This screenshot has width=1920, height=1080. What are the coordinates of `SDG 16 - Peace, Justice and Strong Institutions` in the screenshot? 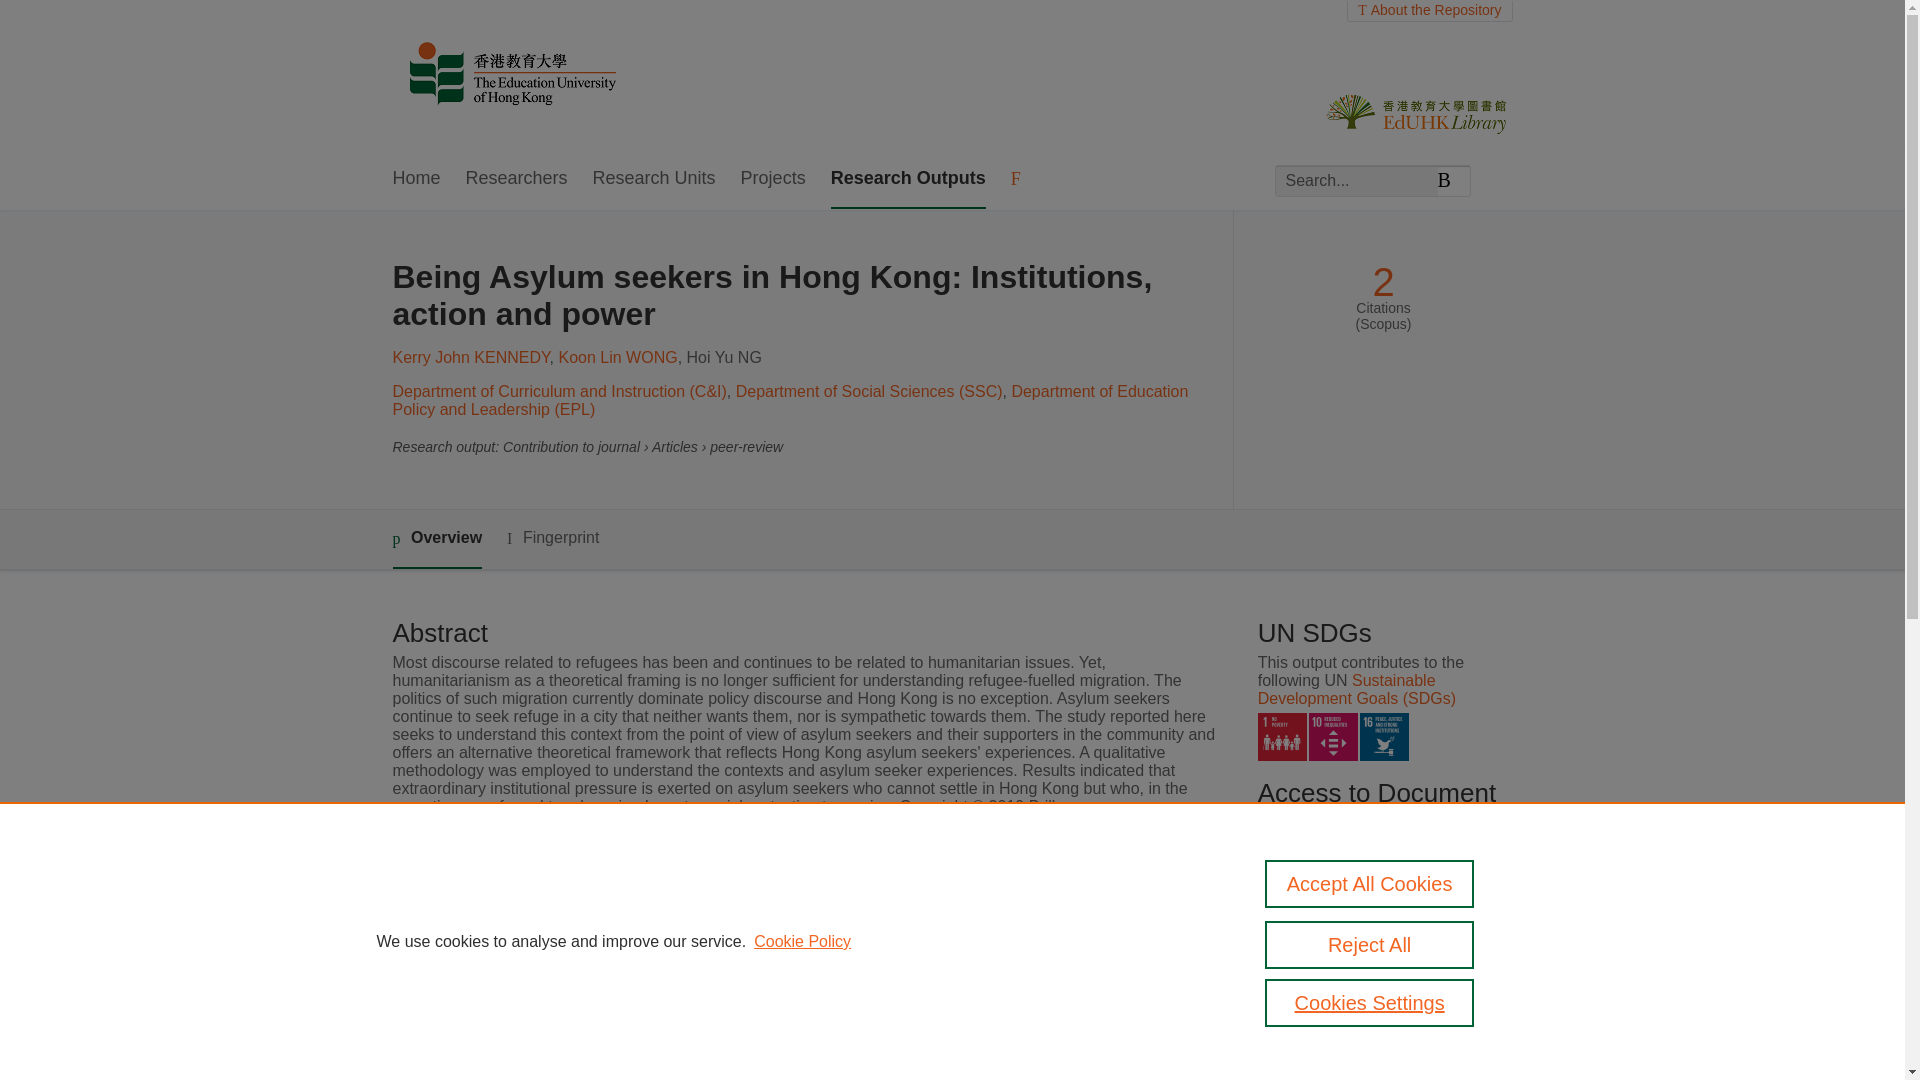 It's located at (1384, 737).